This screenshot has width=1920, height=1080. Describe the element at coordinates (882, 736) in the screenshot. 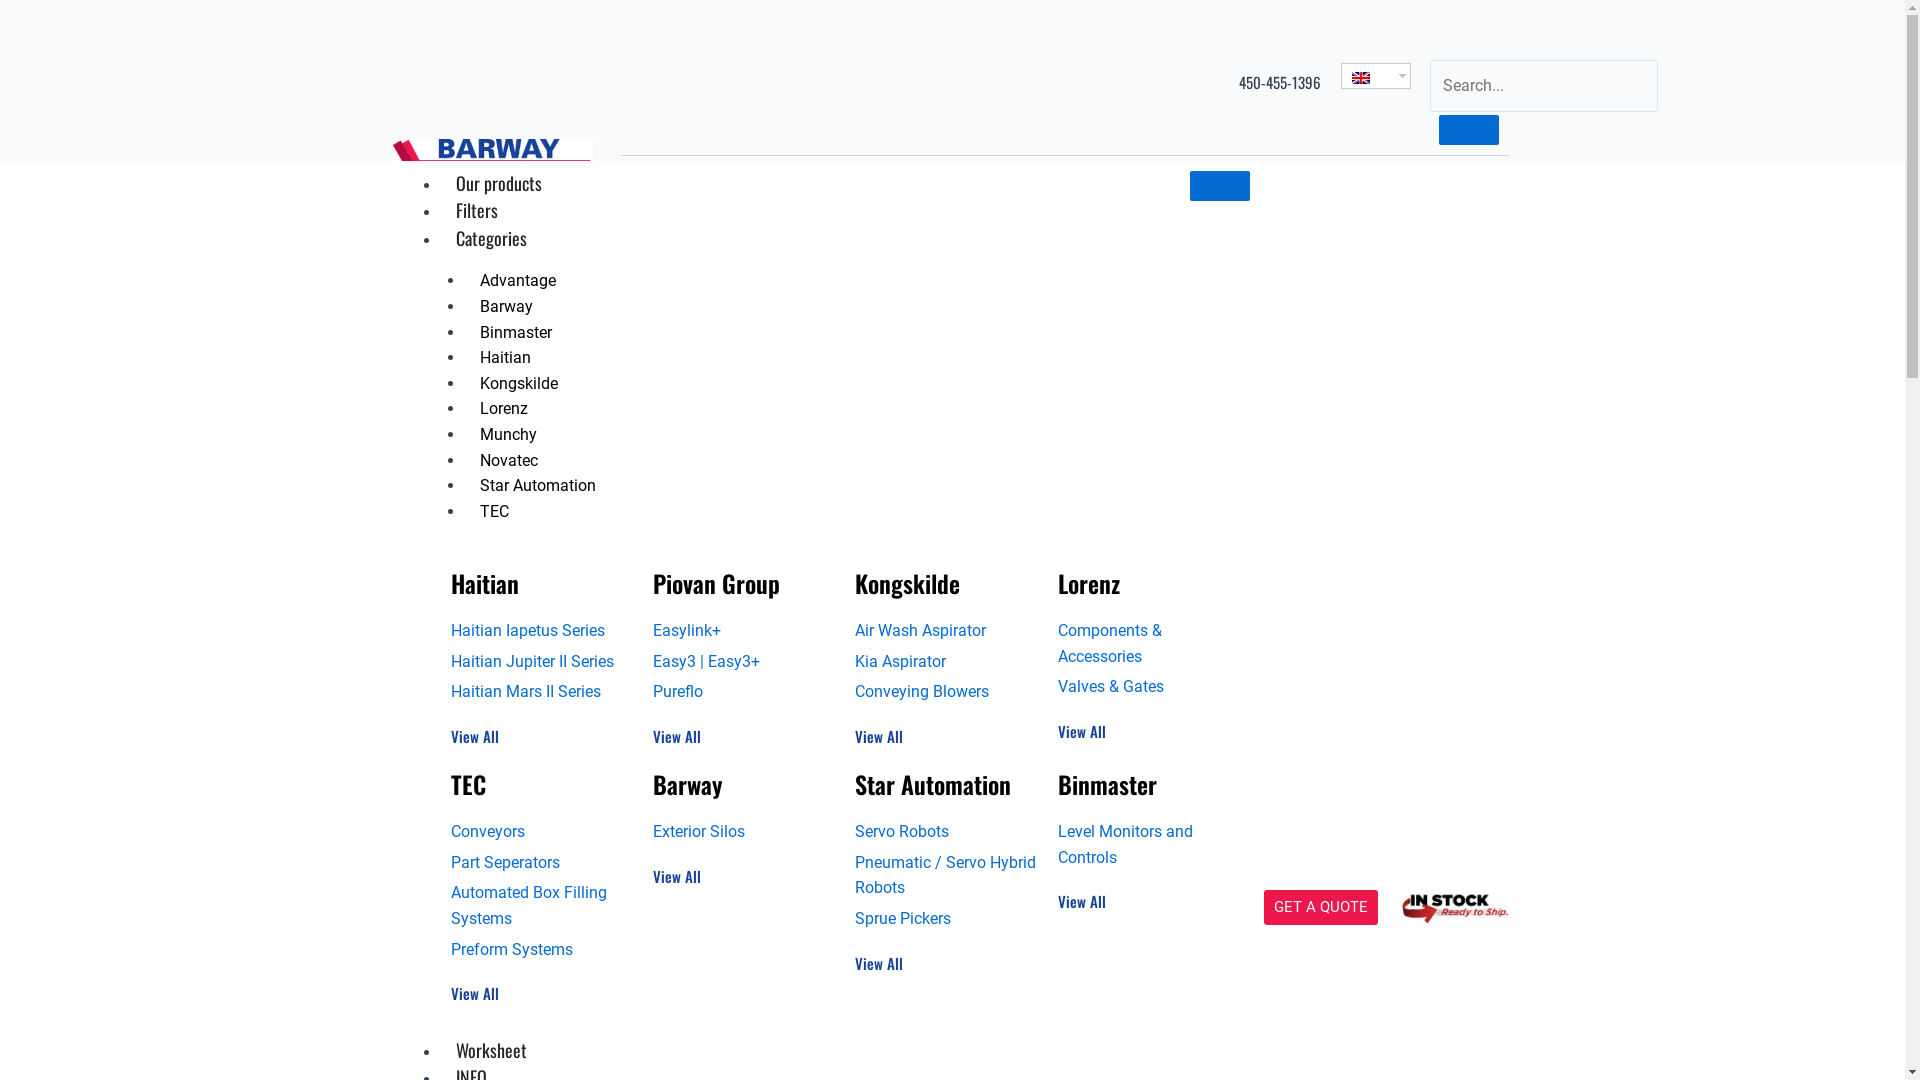

I see `View All` at that location.